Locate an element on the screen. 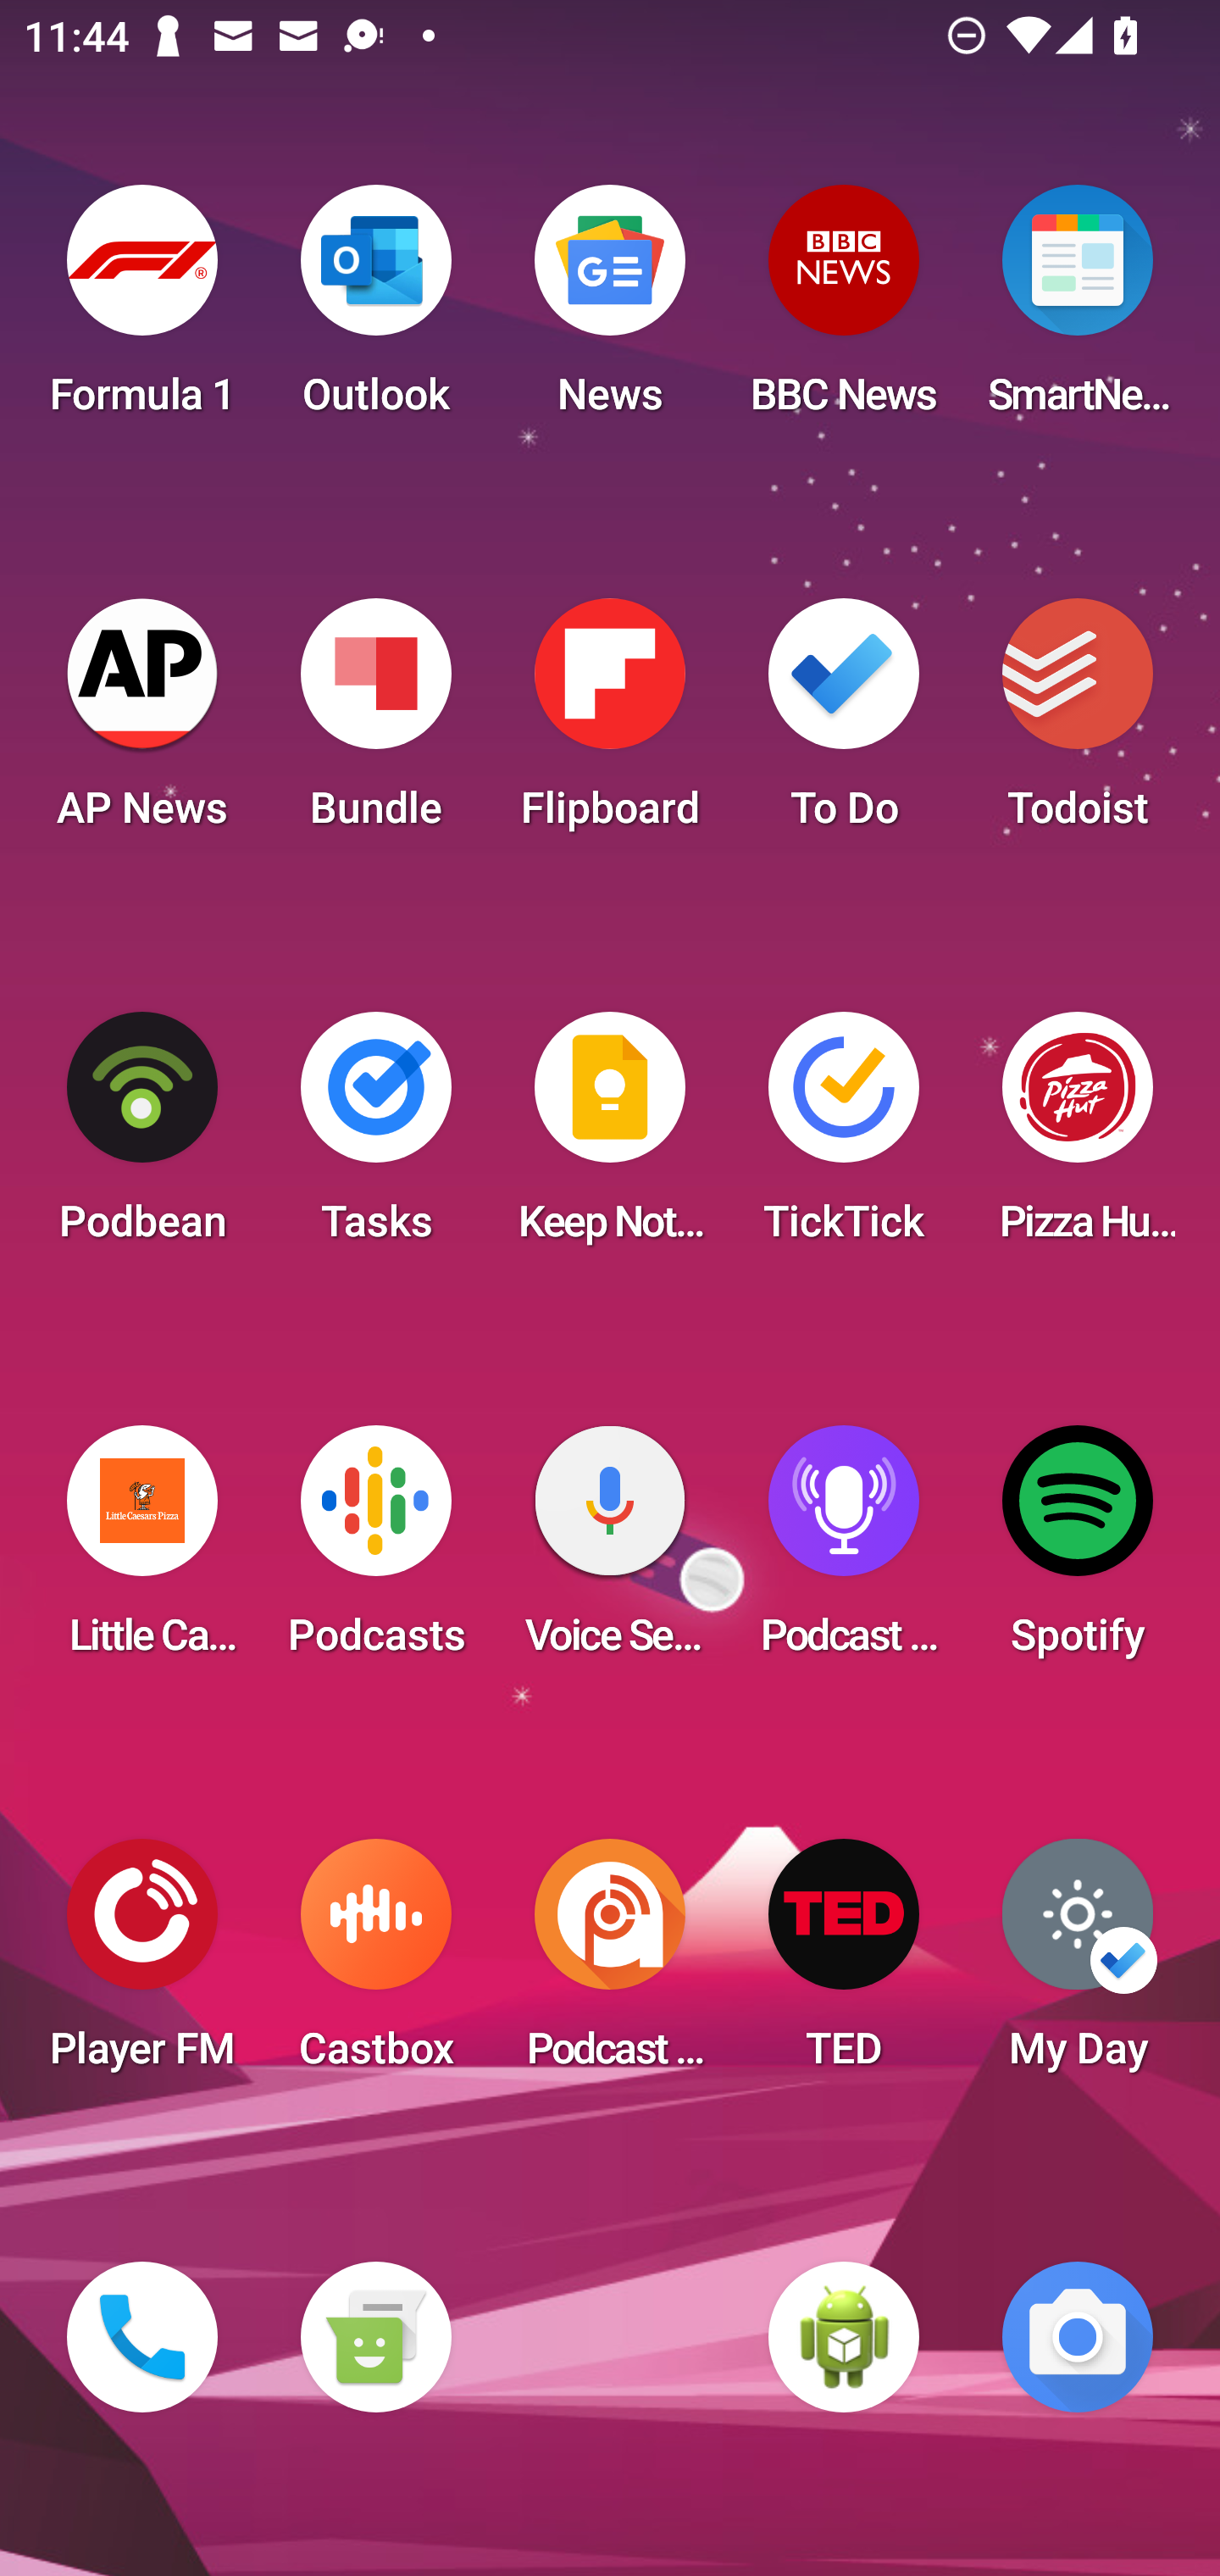  Pizza Hut HK & Macau is located at coordinates (1078, 1137).